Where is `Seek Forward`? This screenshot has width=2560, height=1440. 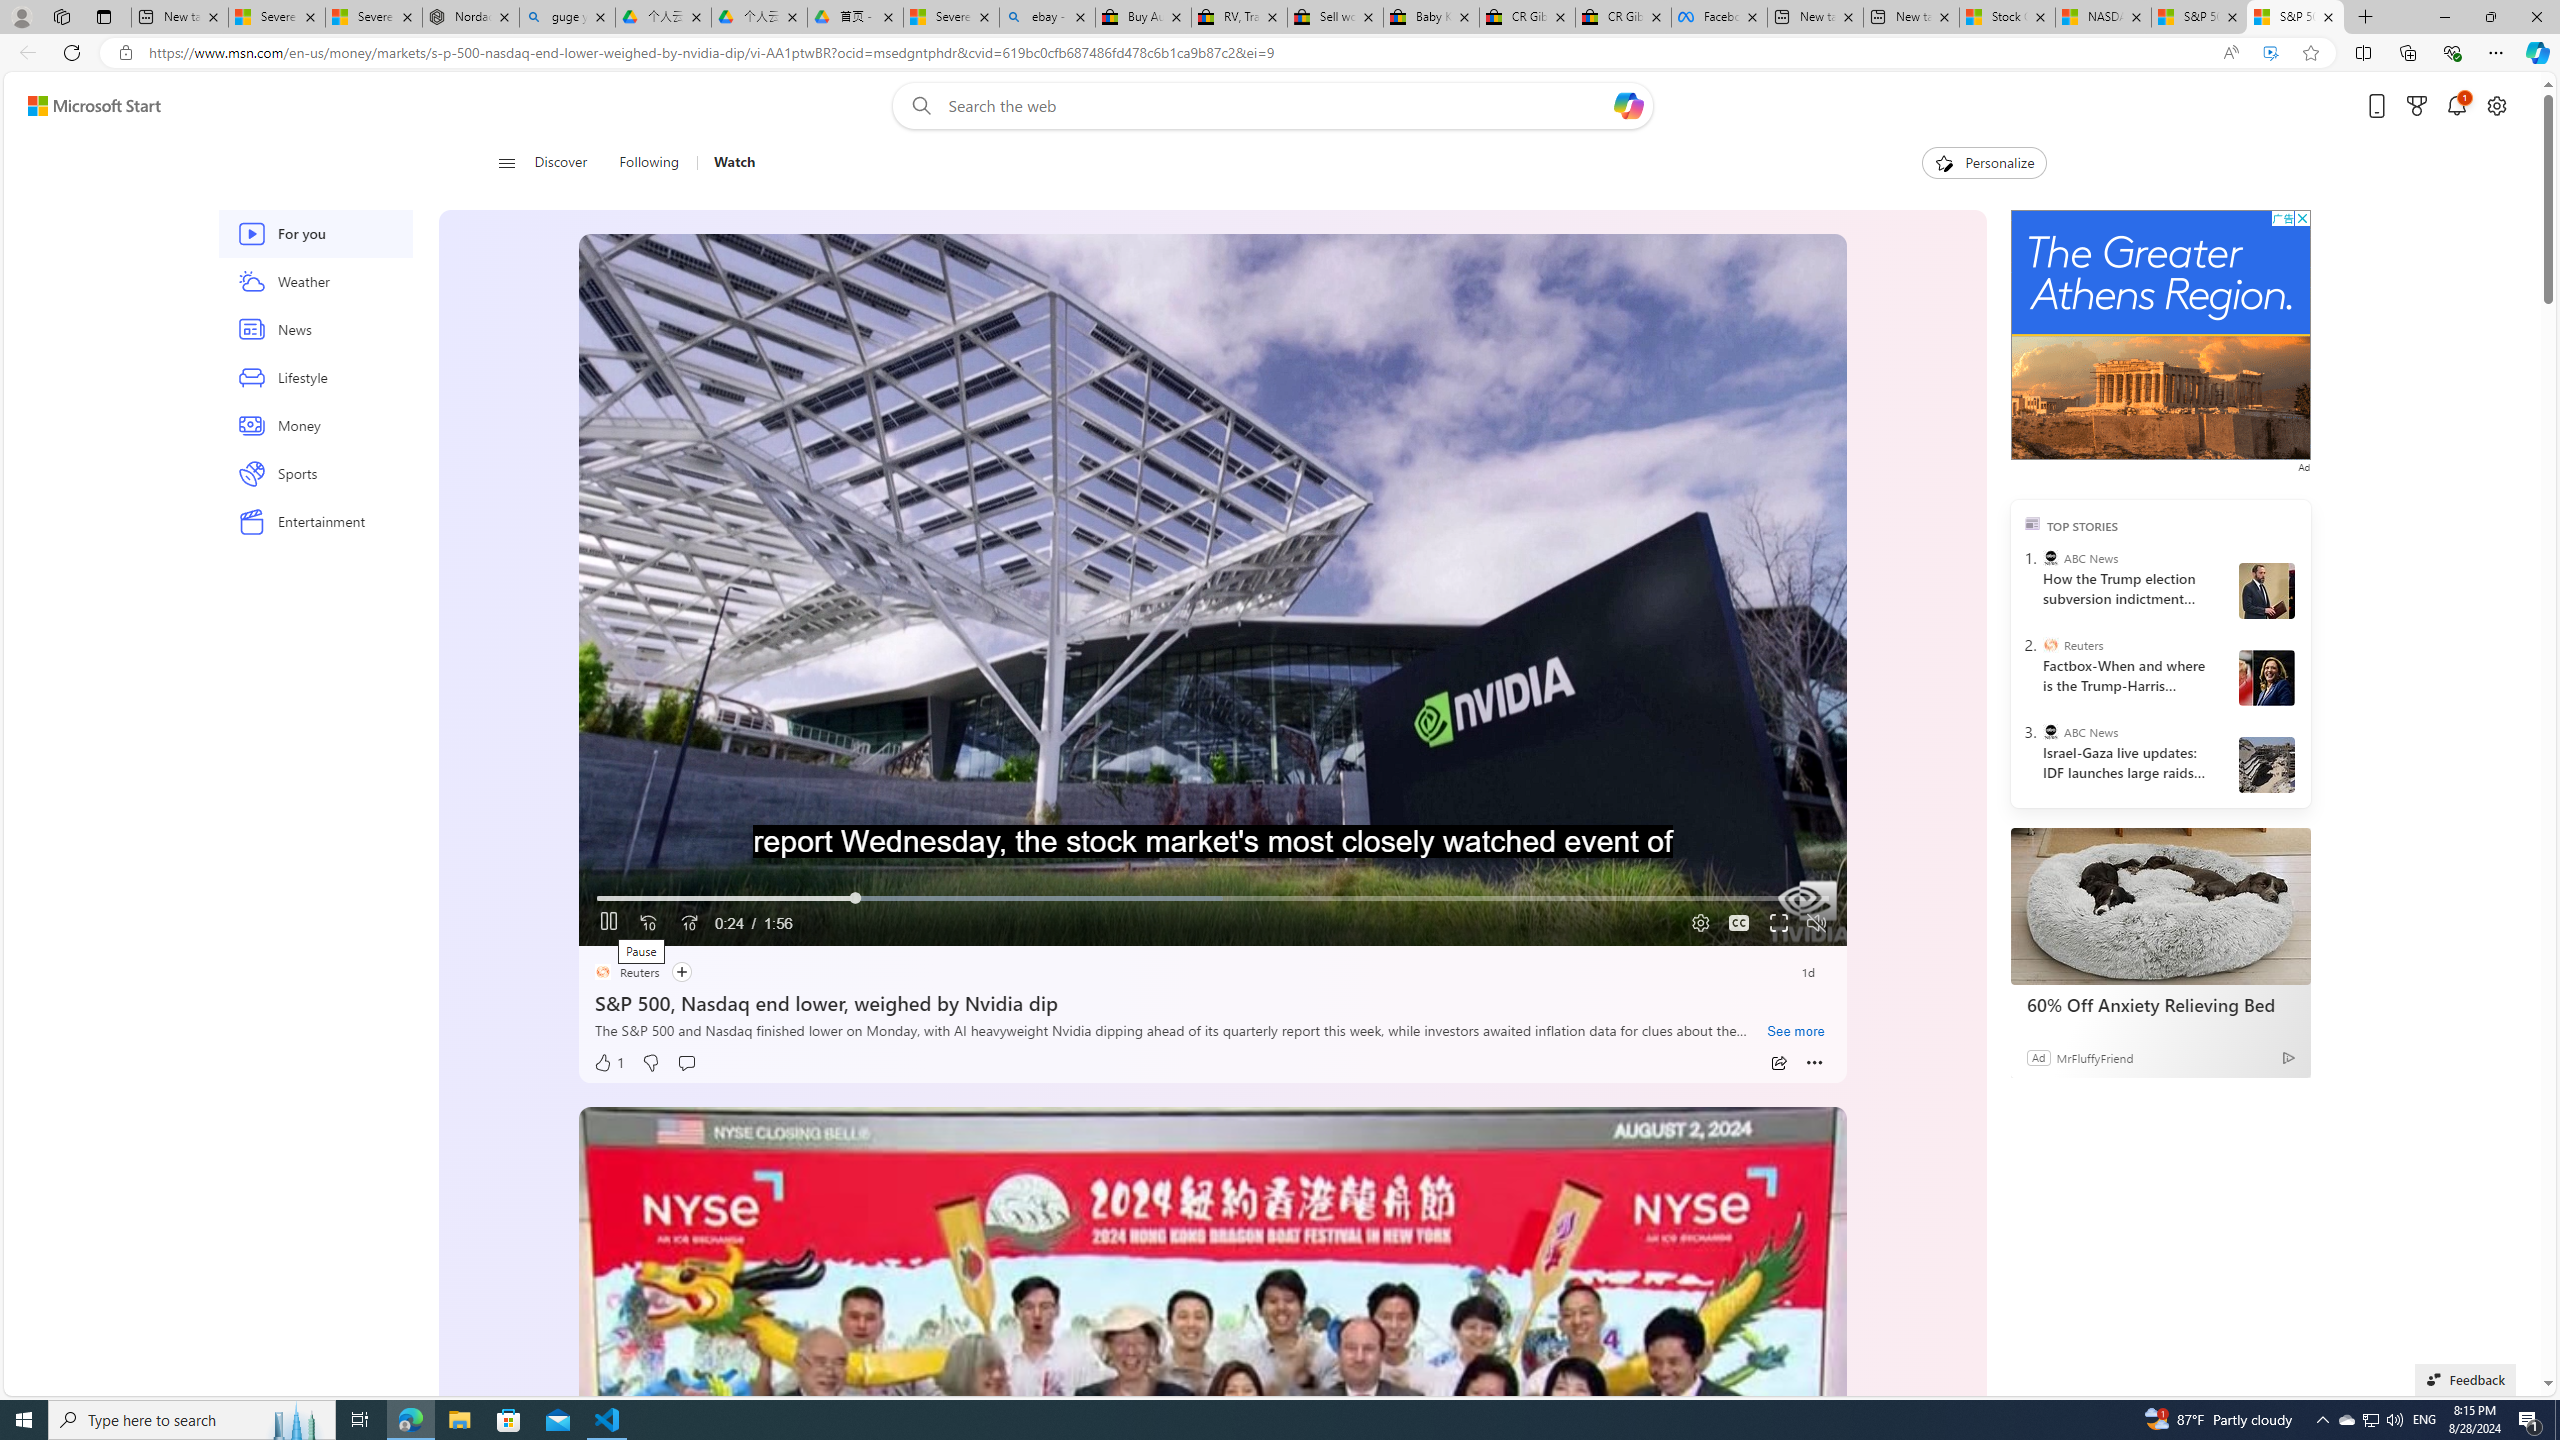 Seek Forward is located at coordinates (688, 924).